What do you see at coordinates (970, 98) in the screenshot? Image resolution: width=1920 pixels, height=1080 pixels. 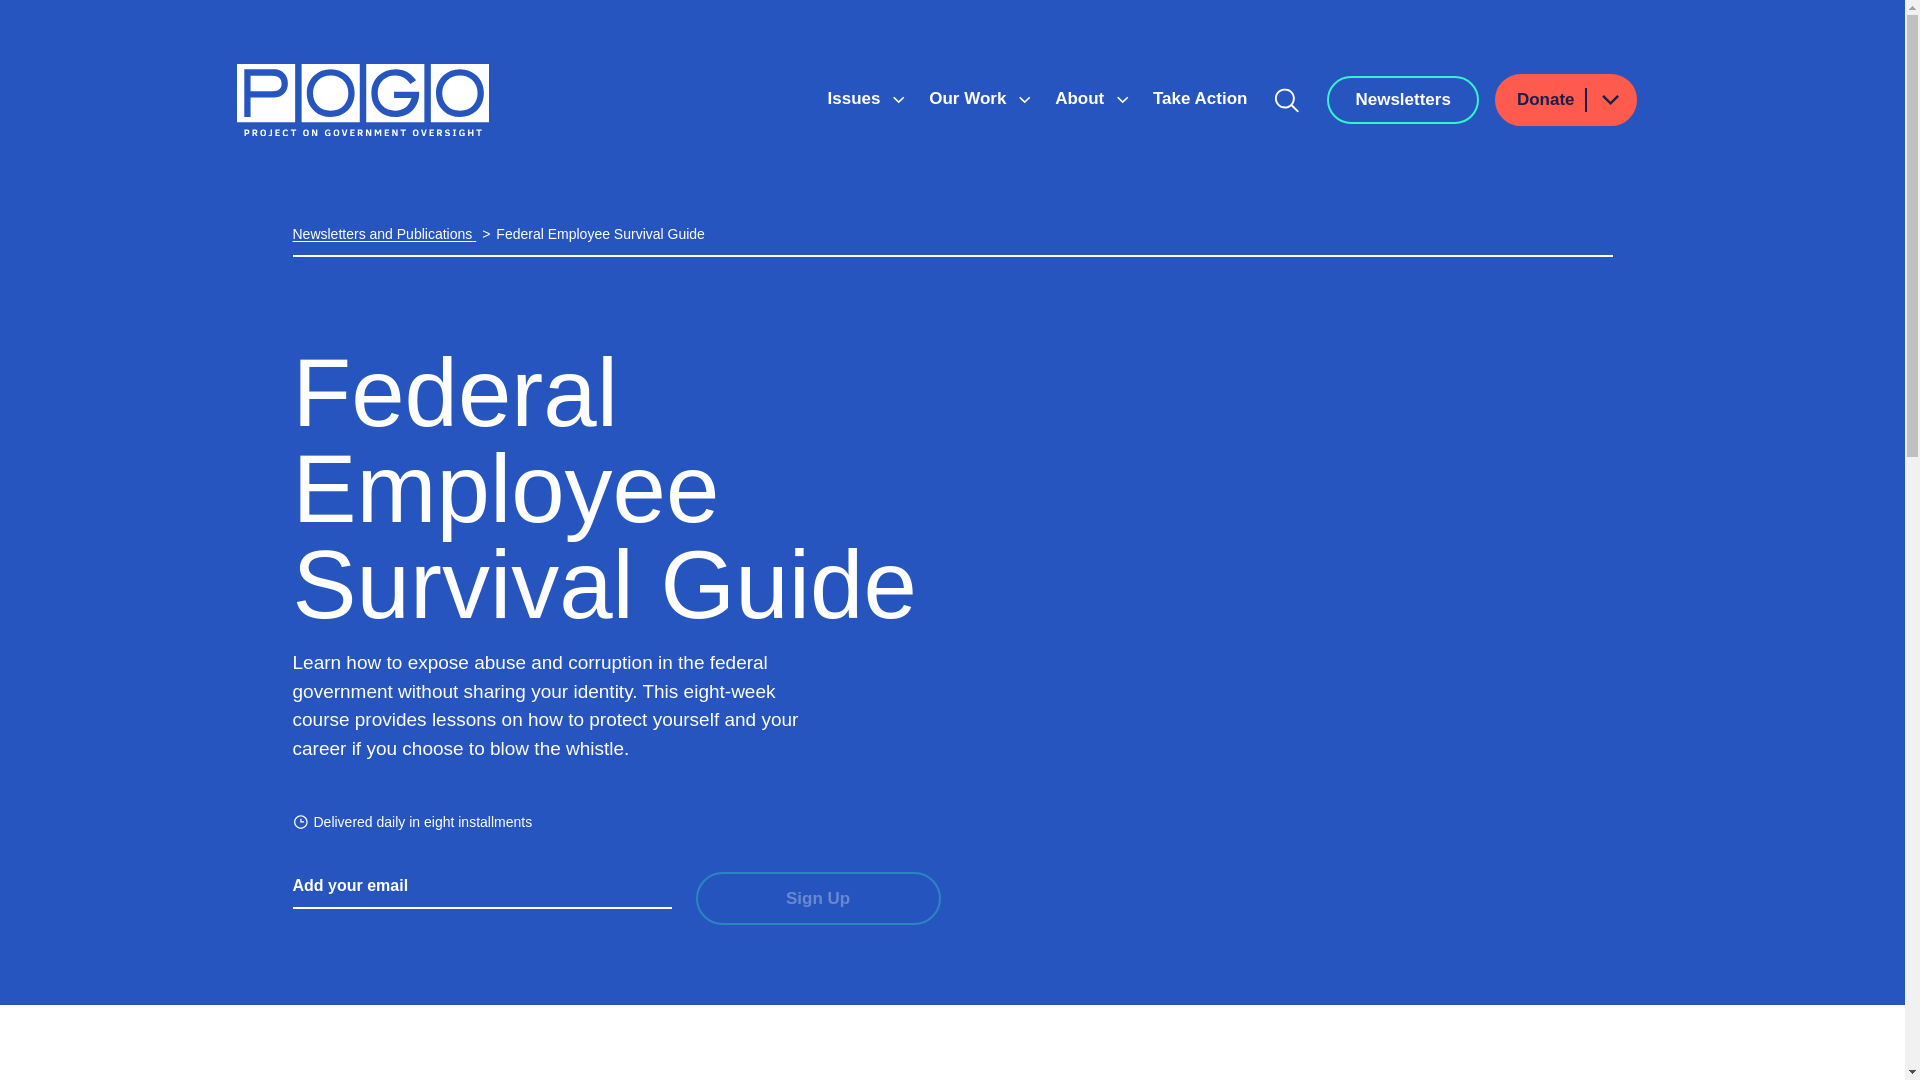 I see `Our Work` at bounding box center [970, 98].